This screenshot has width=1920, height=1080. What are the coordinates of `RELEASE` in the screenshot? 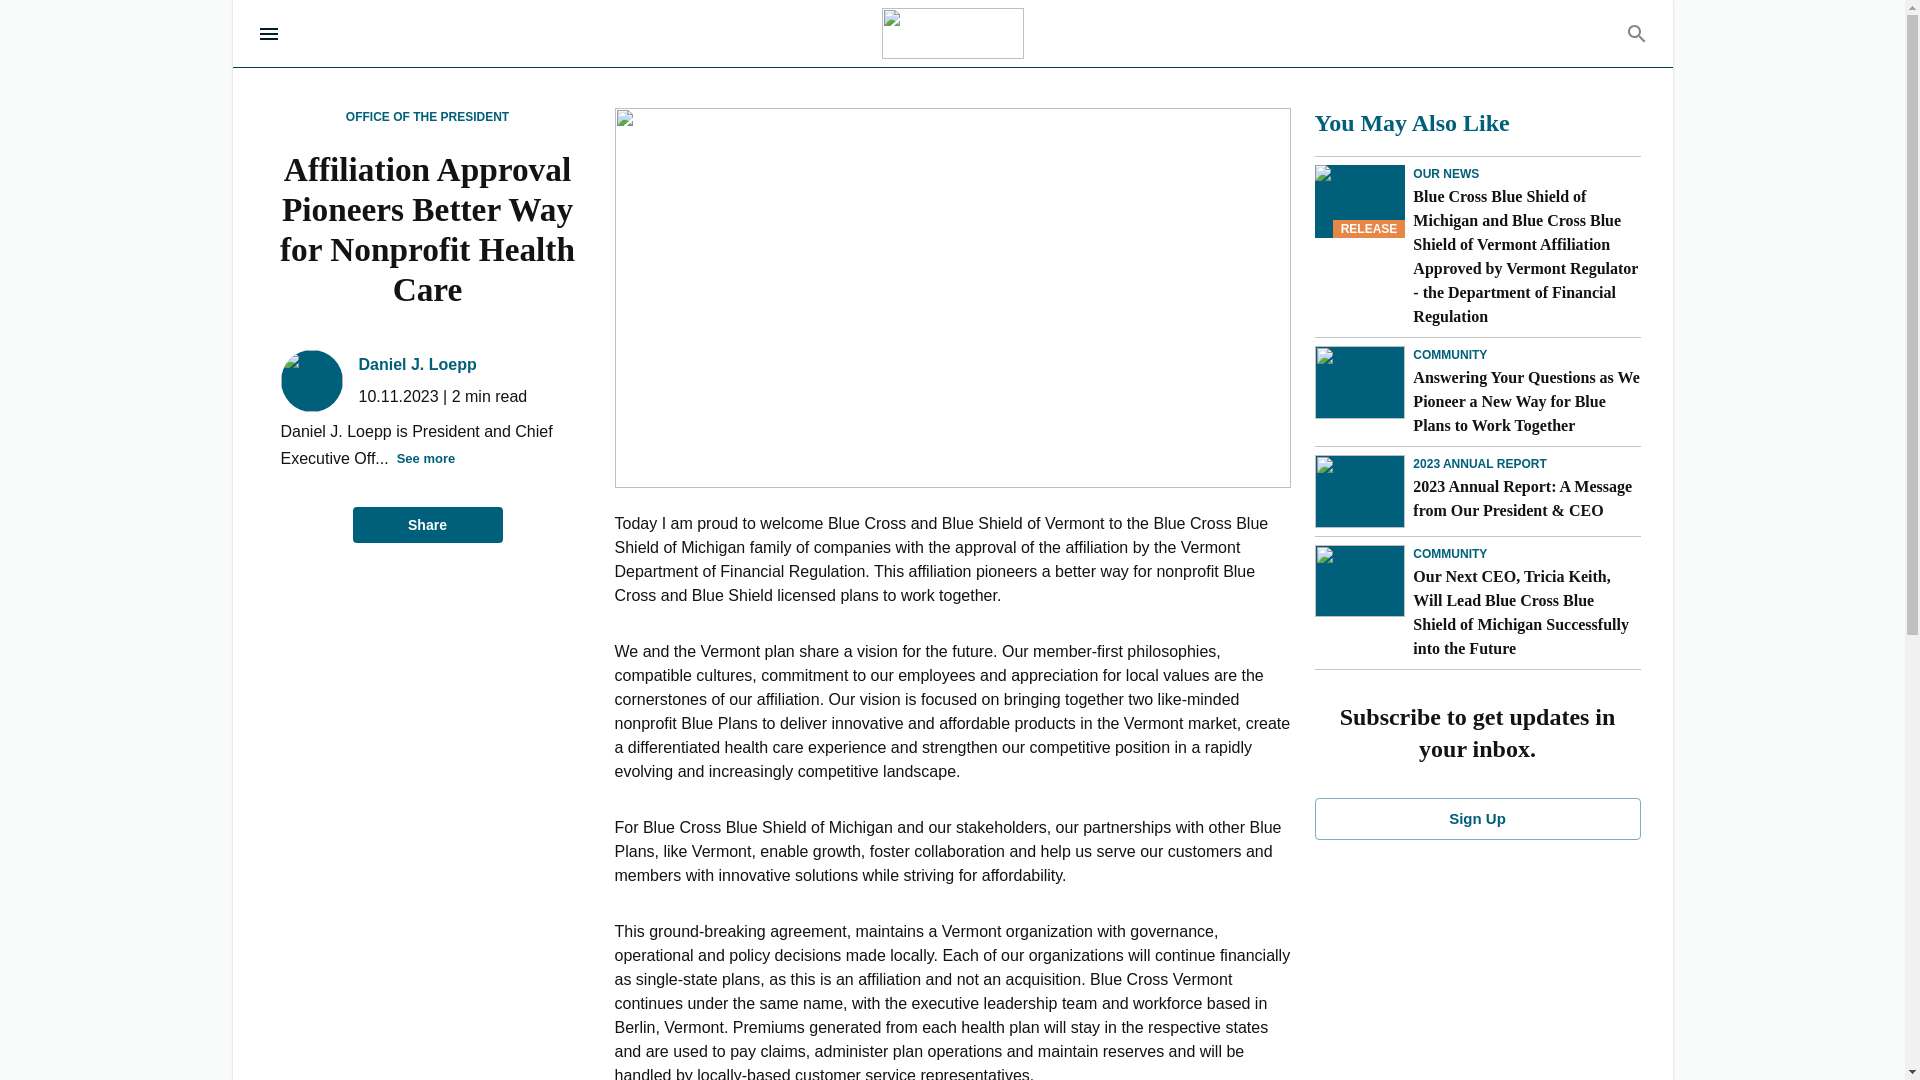 It's located at (1359, 201).